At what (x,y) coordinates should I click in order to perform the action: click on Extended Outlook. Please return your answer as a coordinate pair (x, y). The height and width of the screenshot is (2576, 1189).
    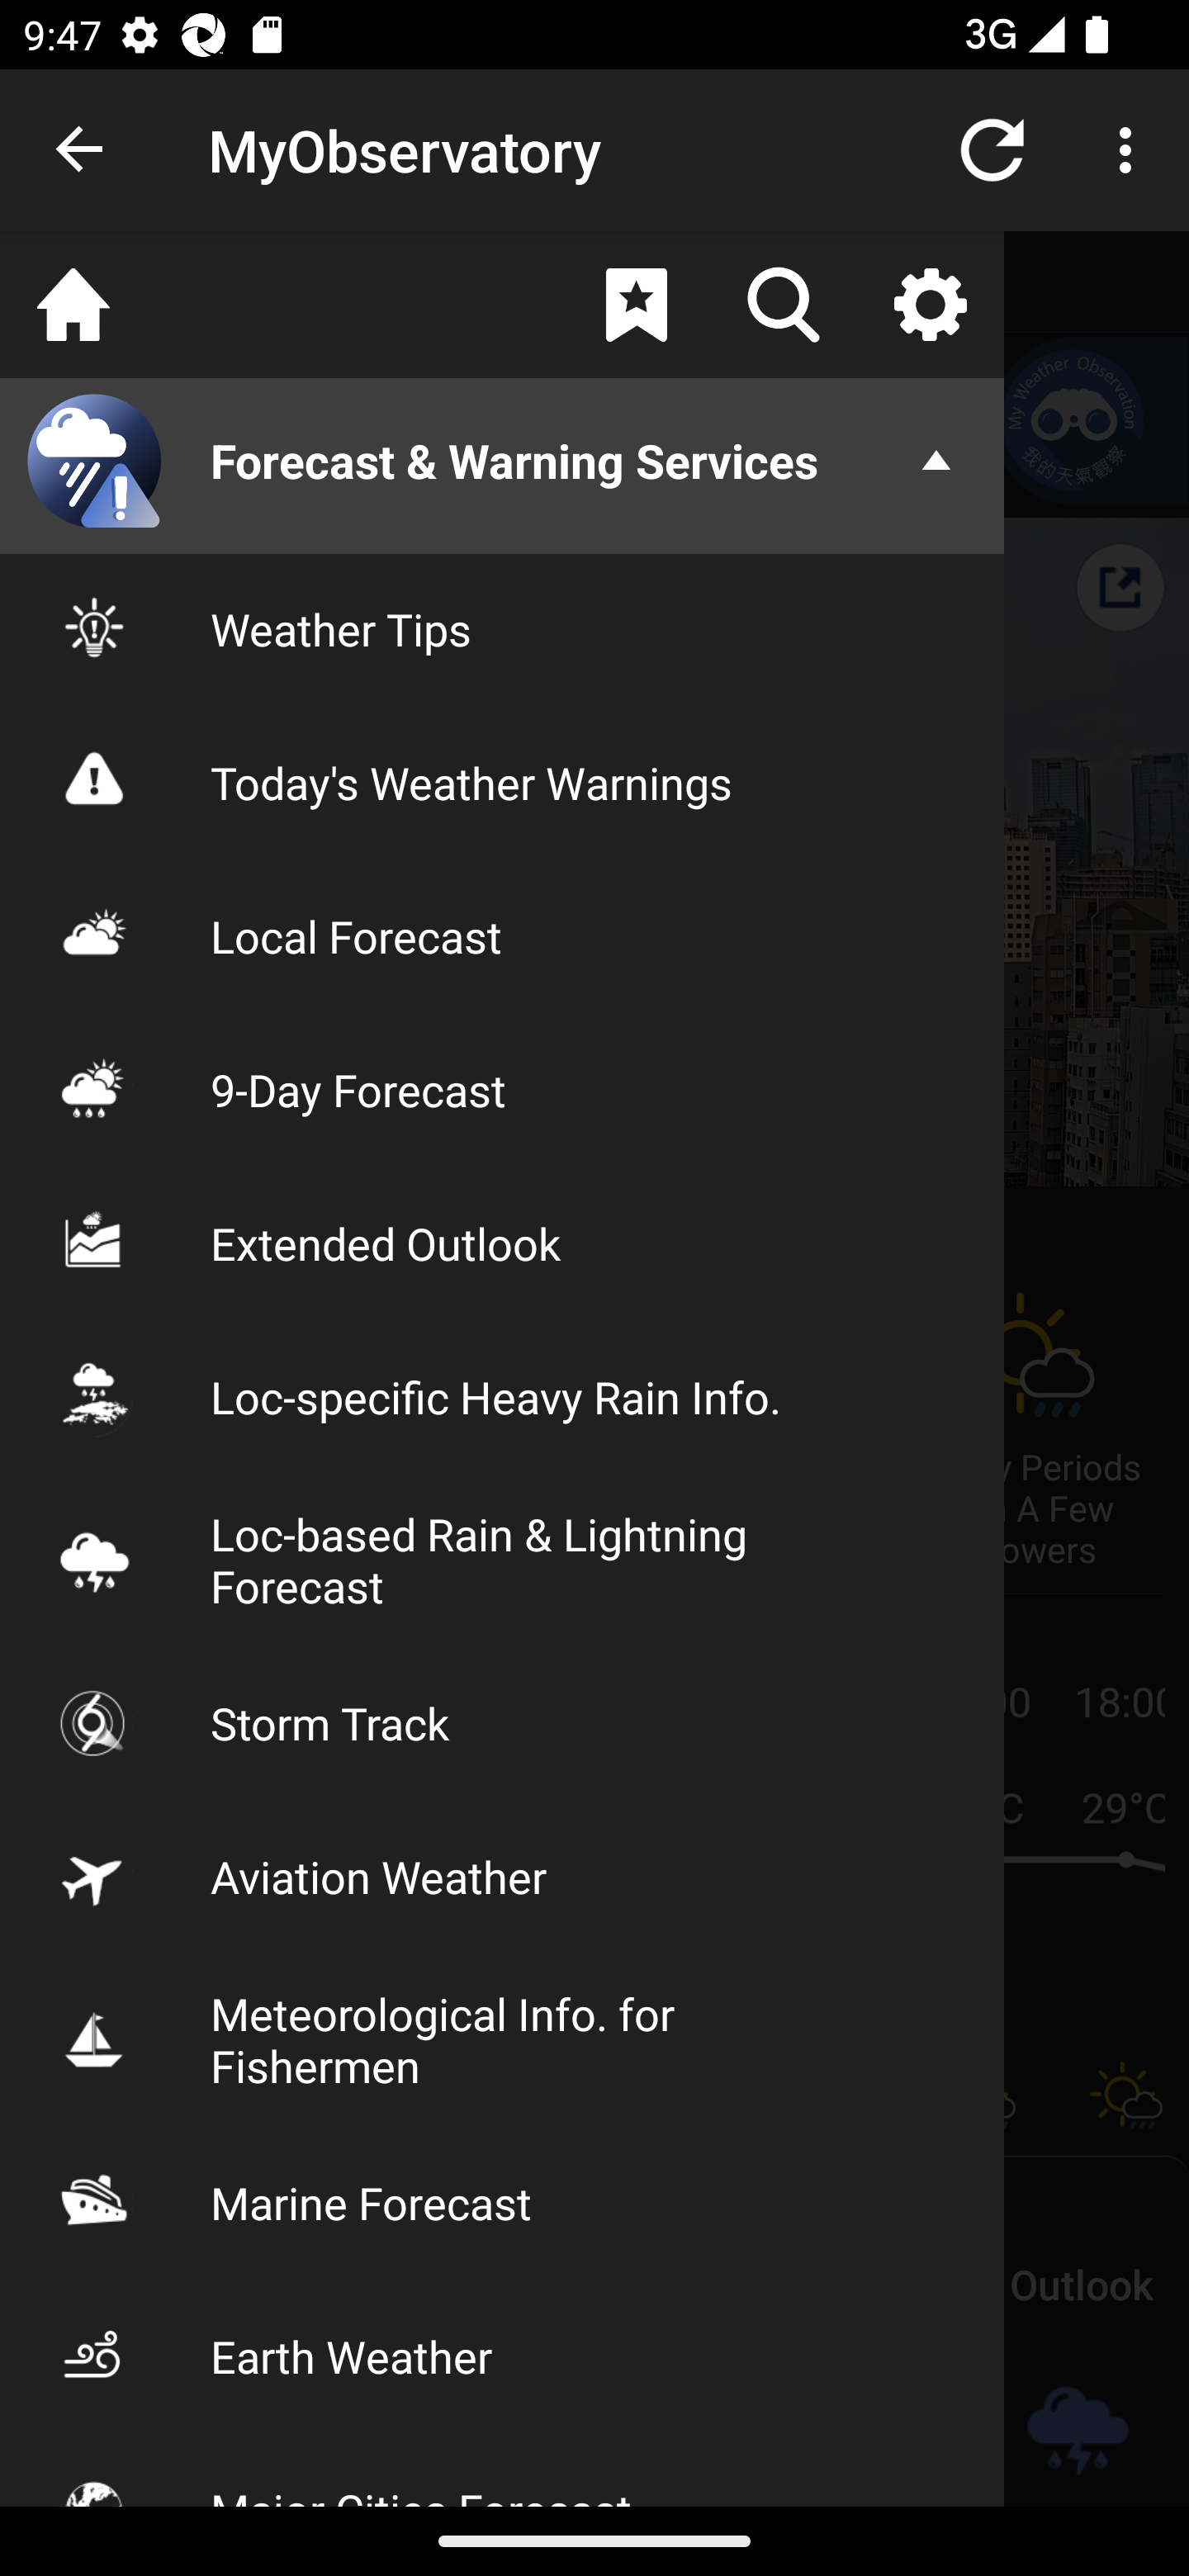
    Looking at the image, I should click on (502, 1243).